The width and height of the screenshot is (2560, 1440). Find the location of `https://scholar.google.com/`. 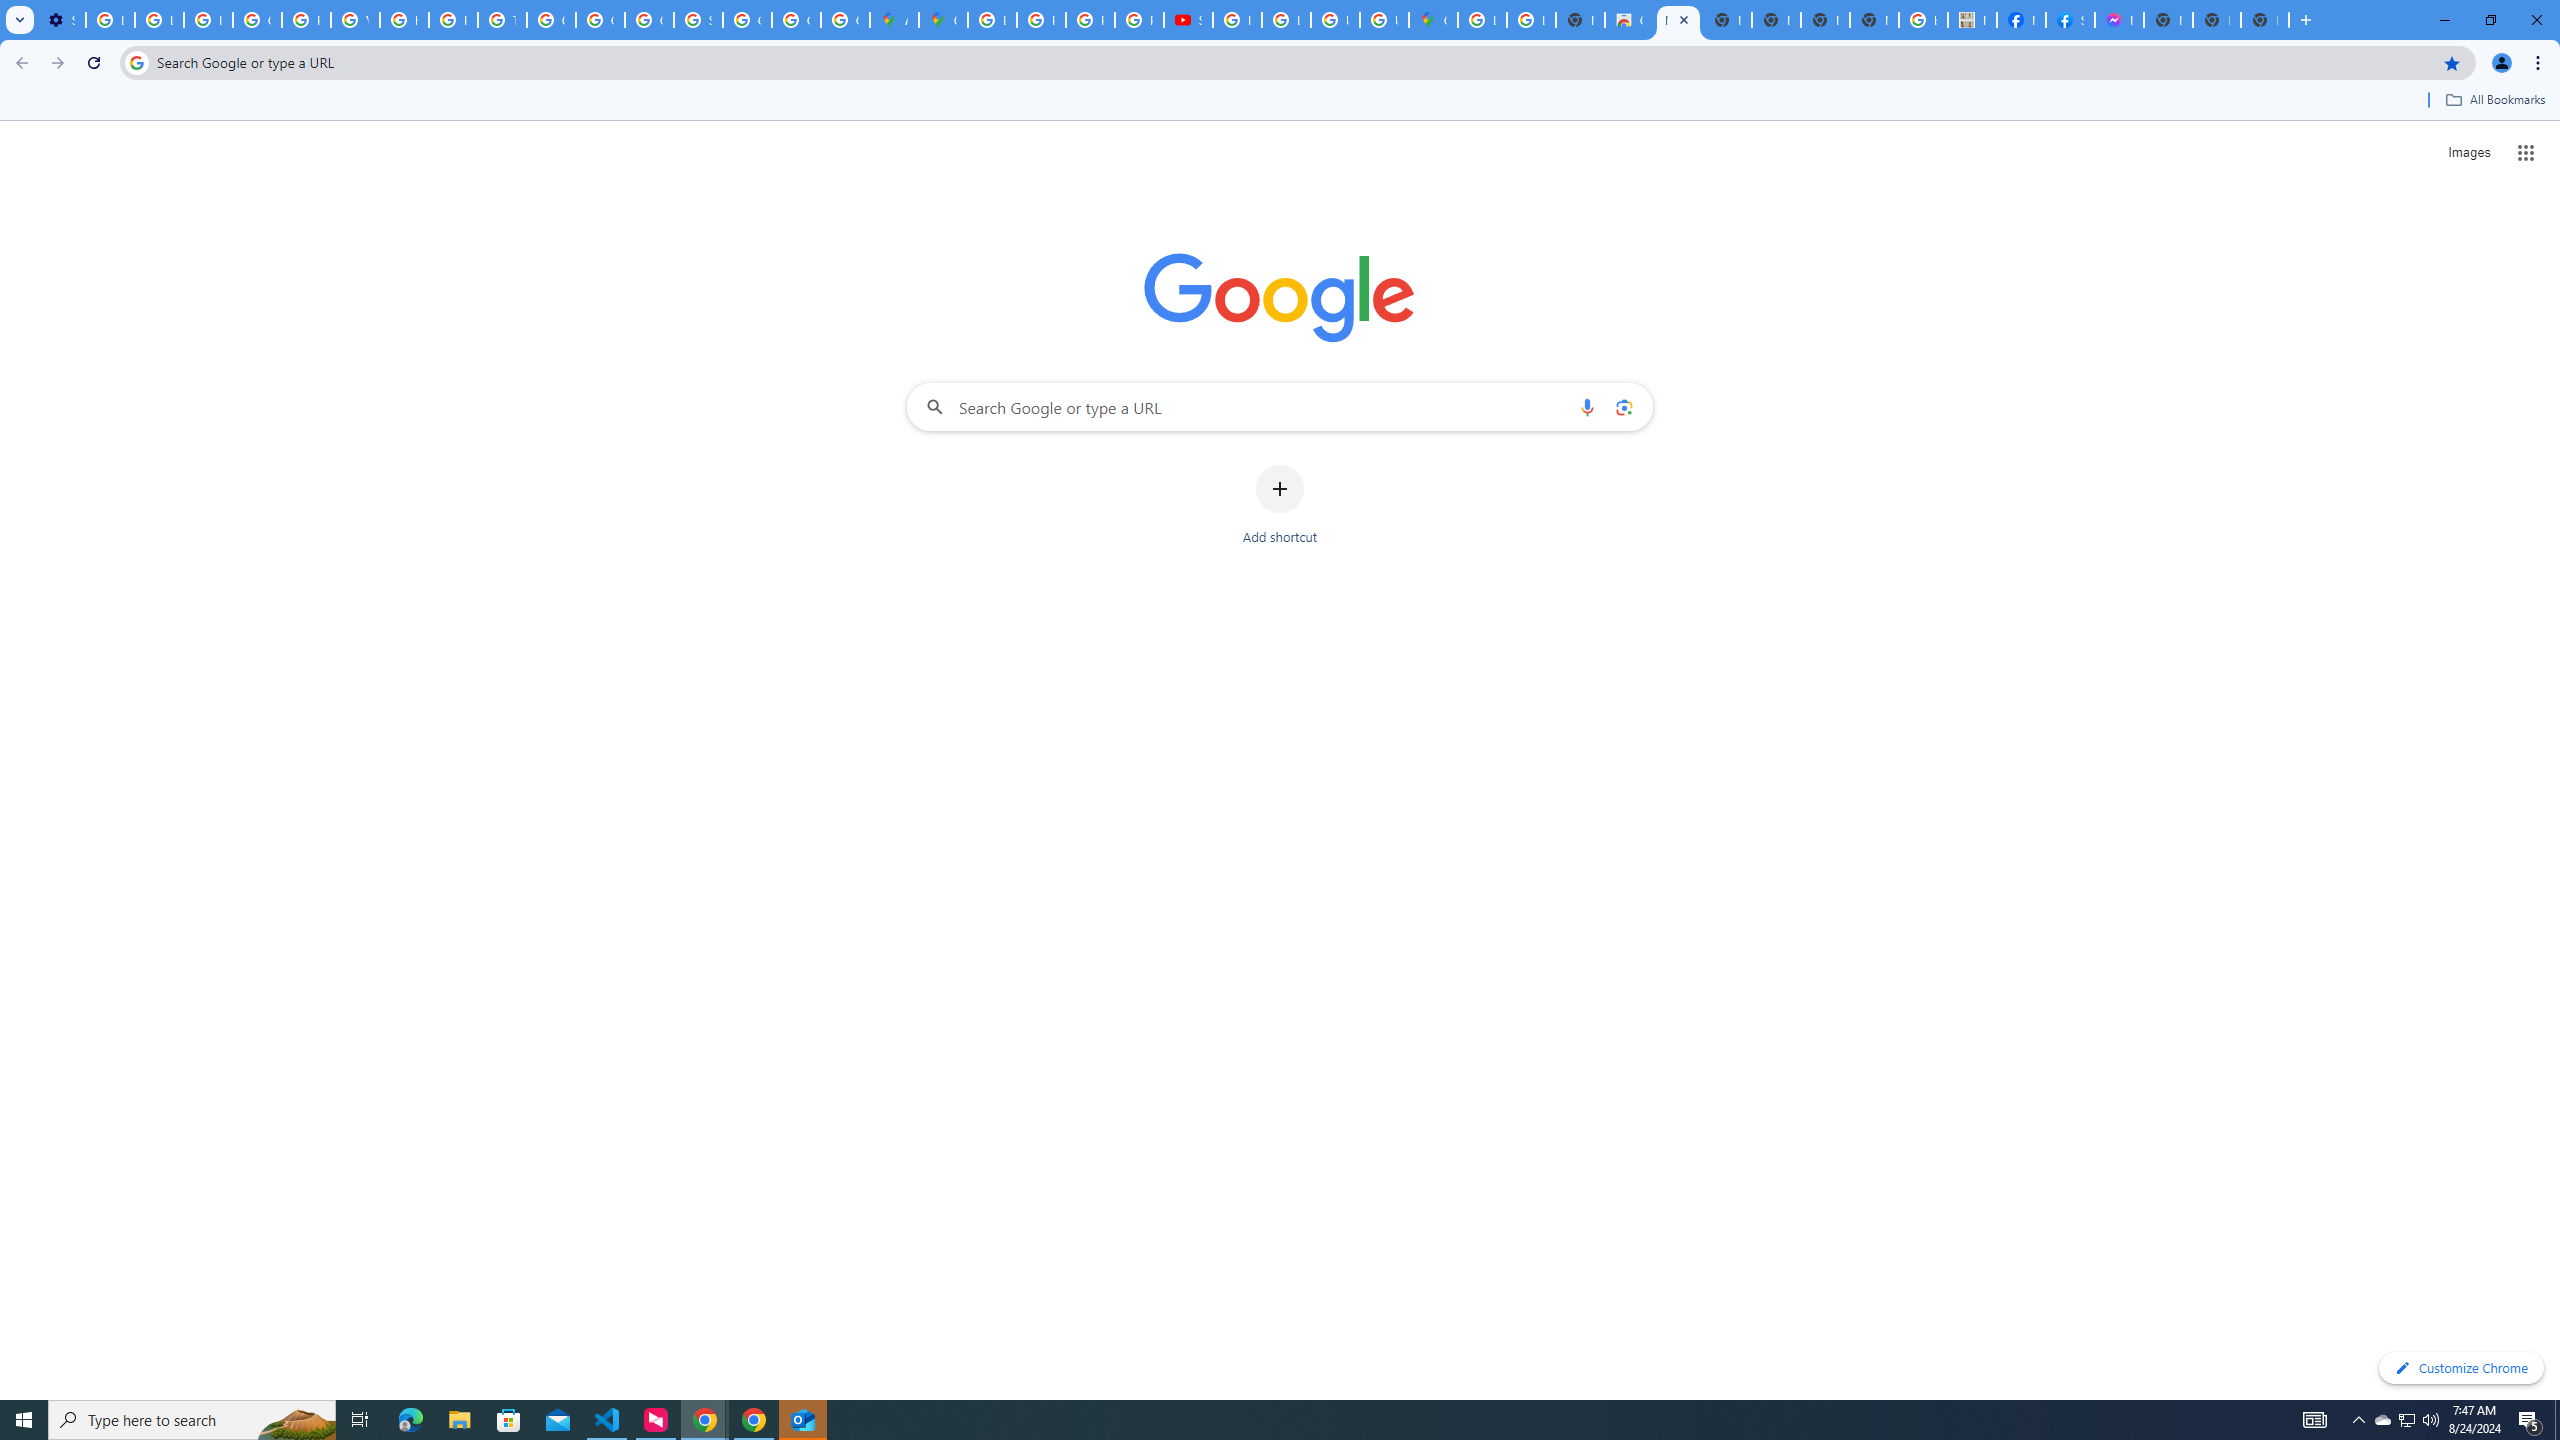

https://scholar.google.com/ is located at coordinates (404, 20).